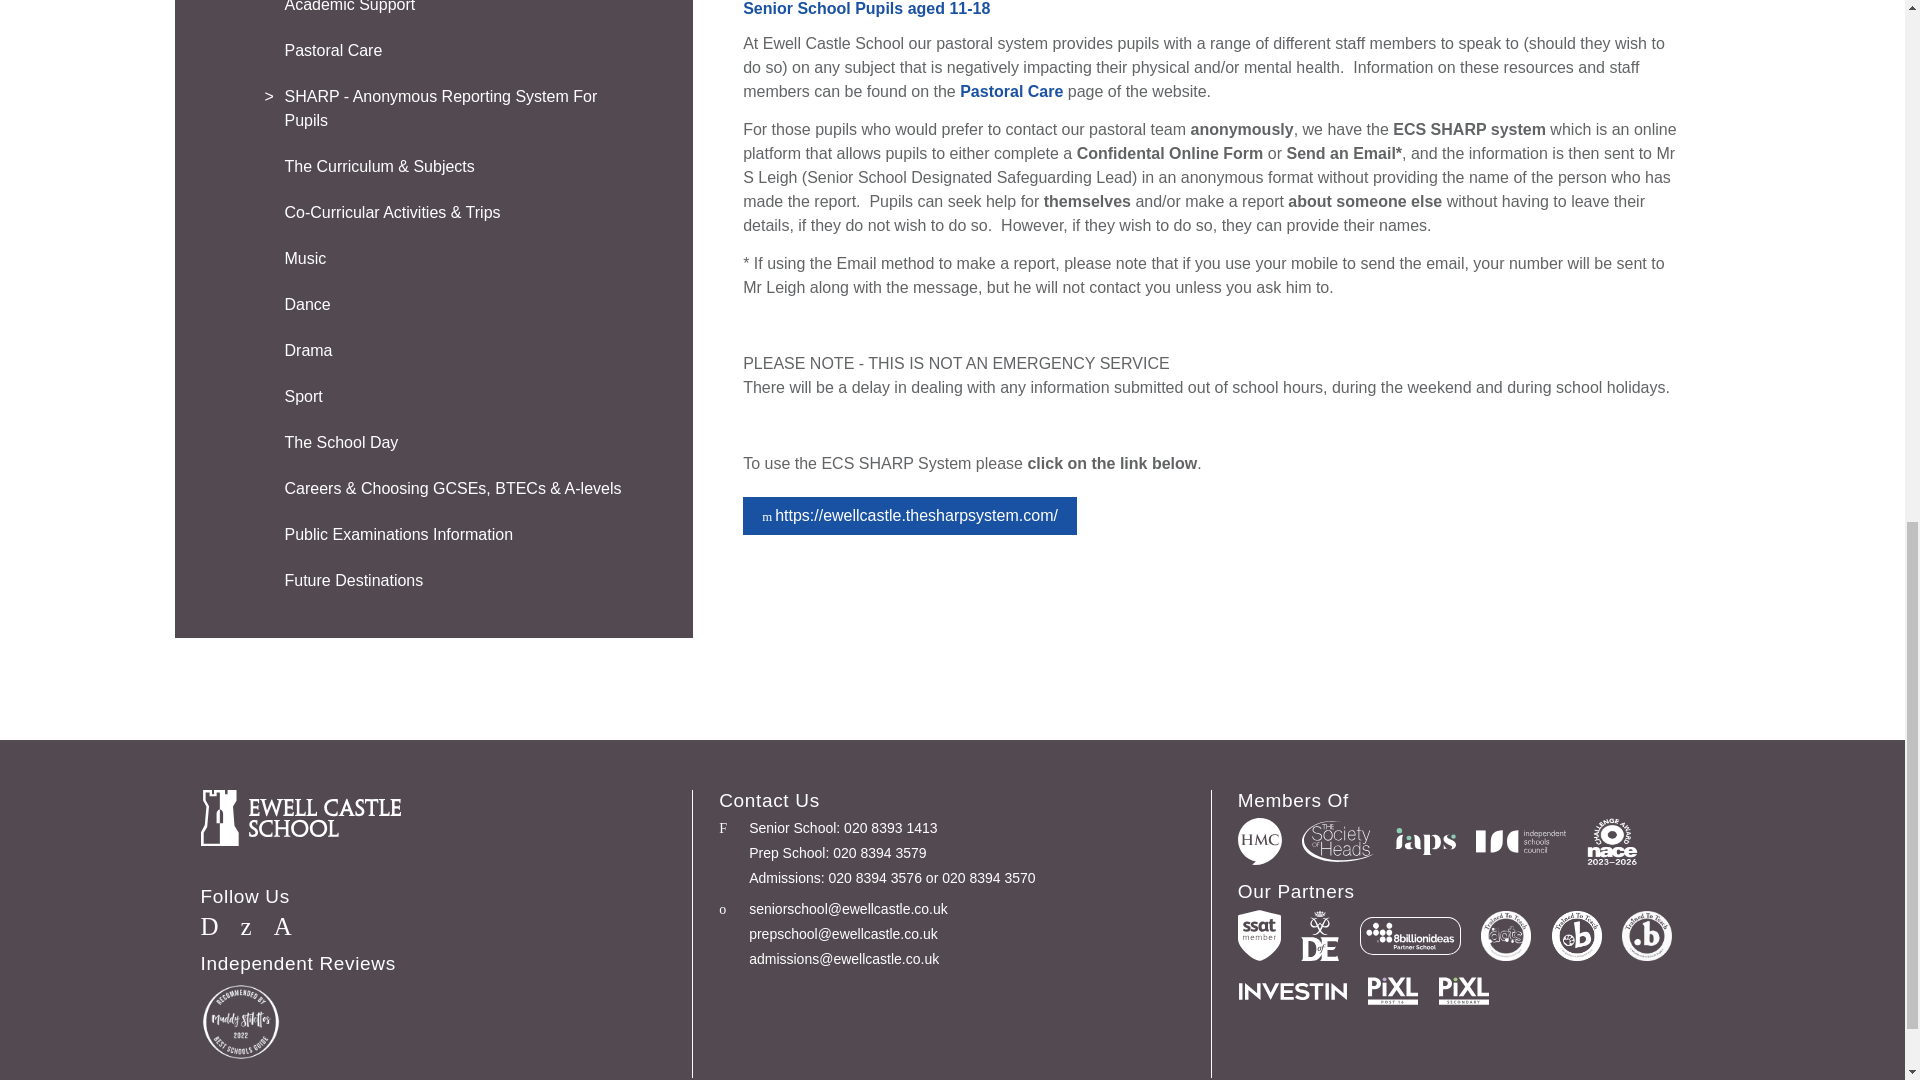 This screenshot has height=1080, width=1920. I want to click on ECS SHARP System, so click(910, 515).